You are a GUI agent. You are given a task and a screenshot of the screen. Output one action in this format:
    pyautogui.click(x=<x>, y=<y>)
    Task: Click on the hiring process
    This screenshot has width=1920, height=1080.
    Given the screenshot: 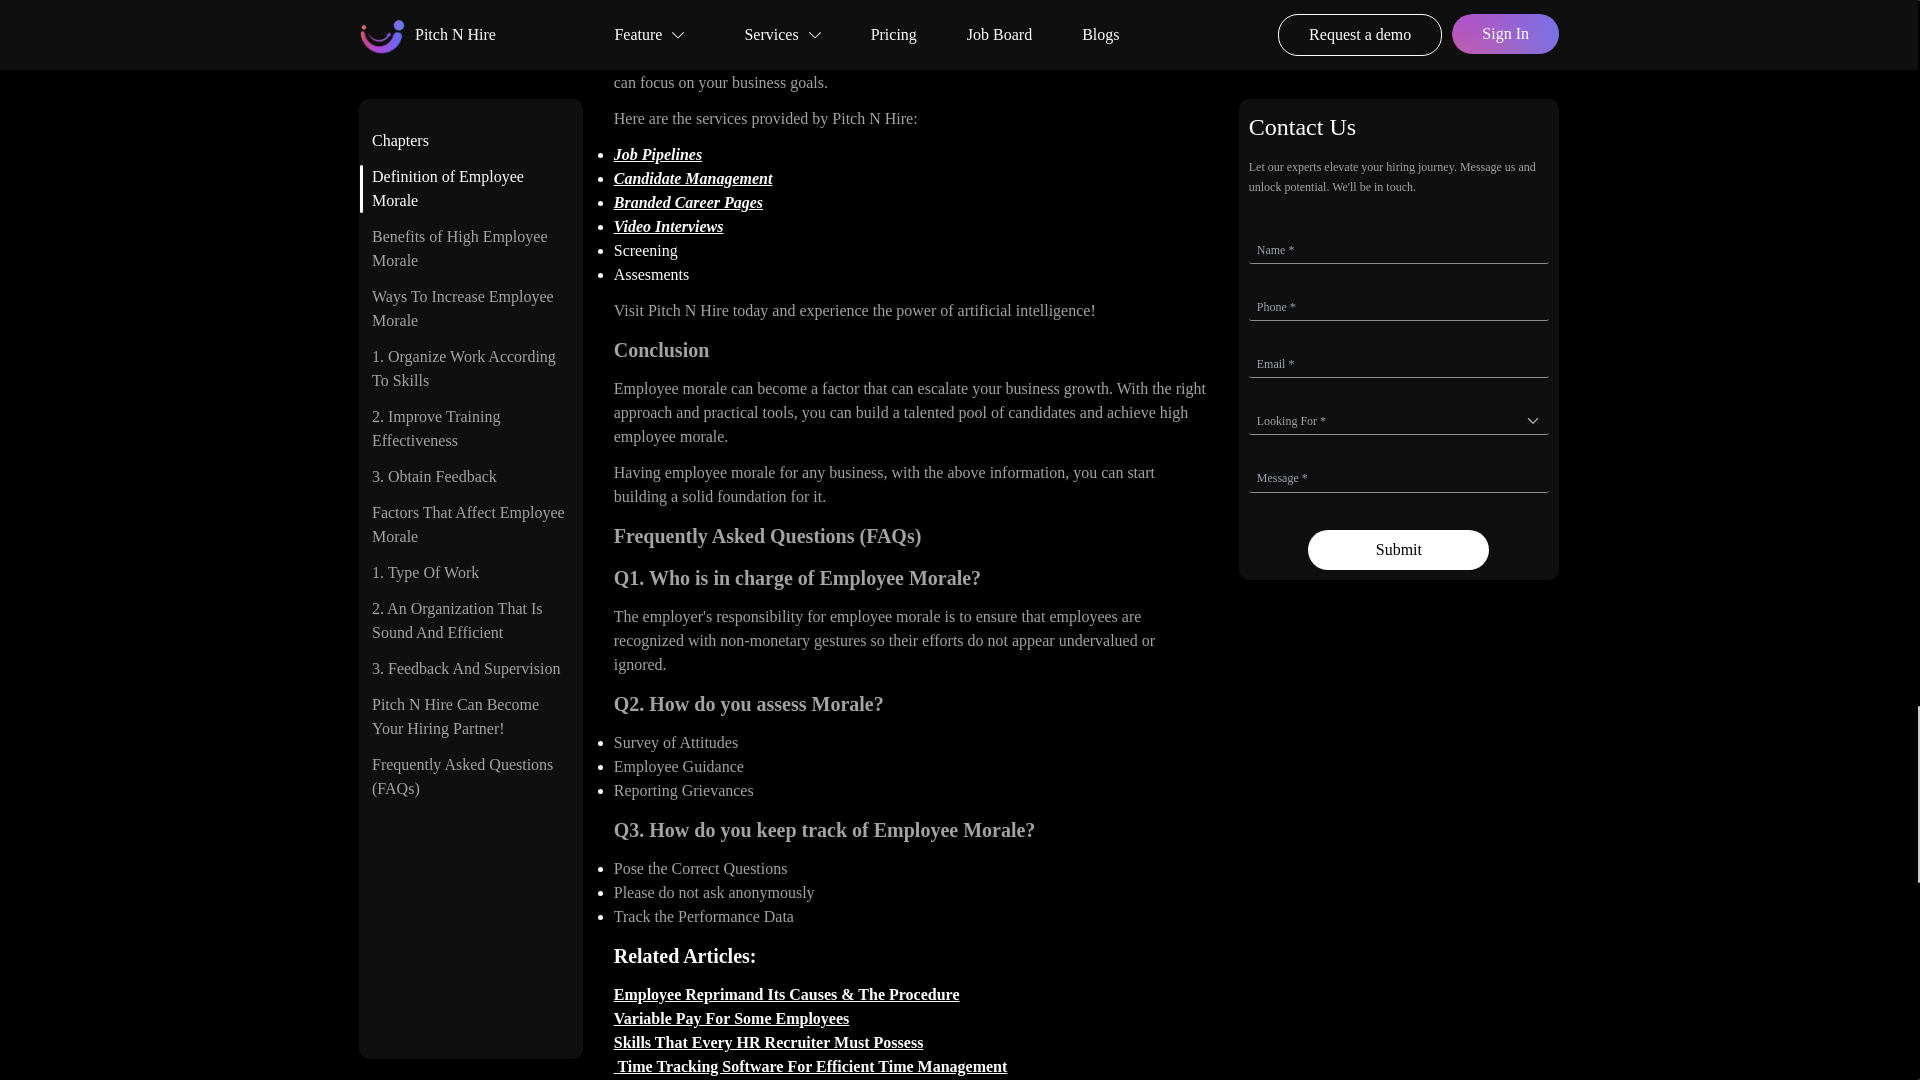 What is the action you would take?
    pyautogui.click(x=1026, y=58)
    